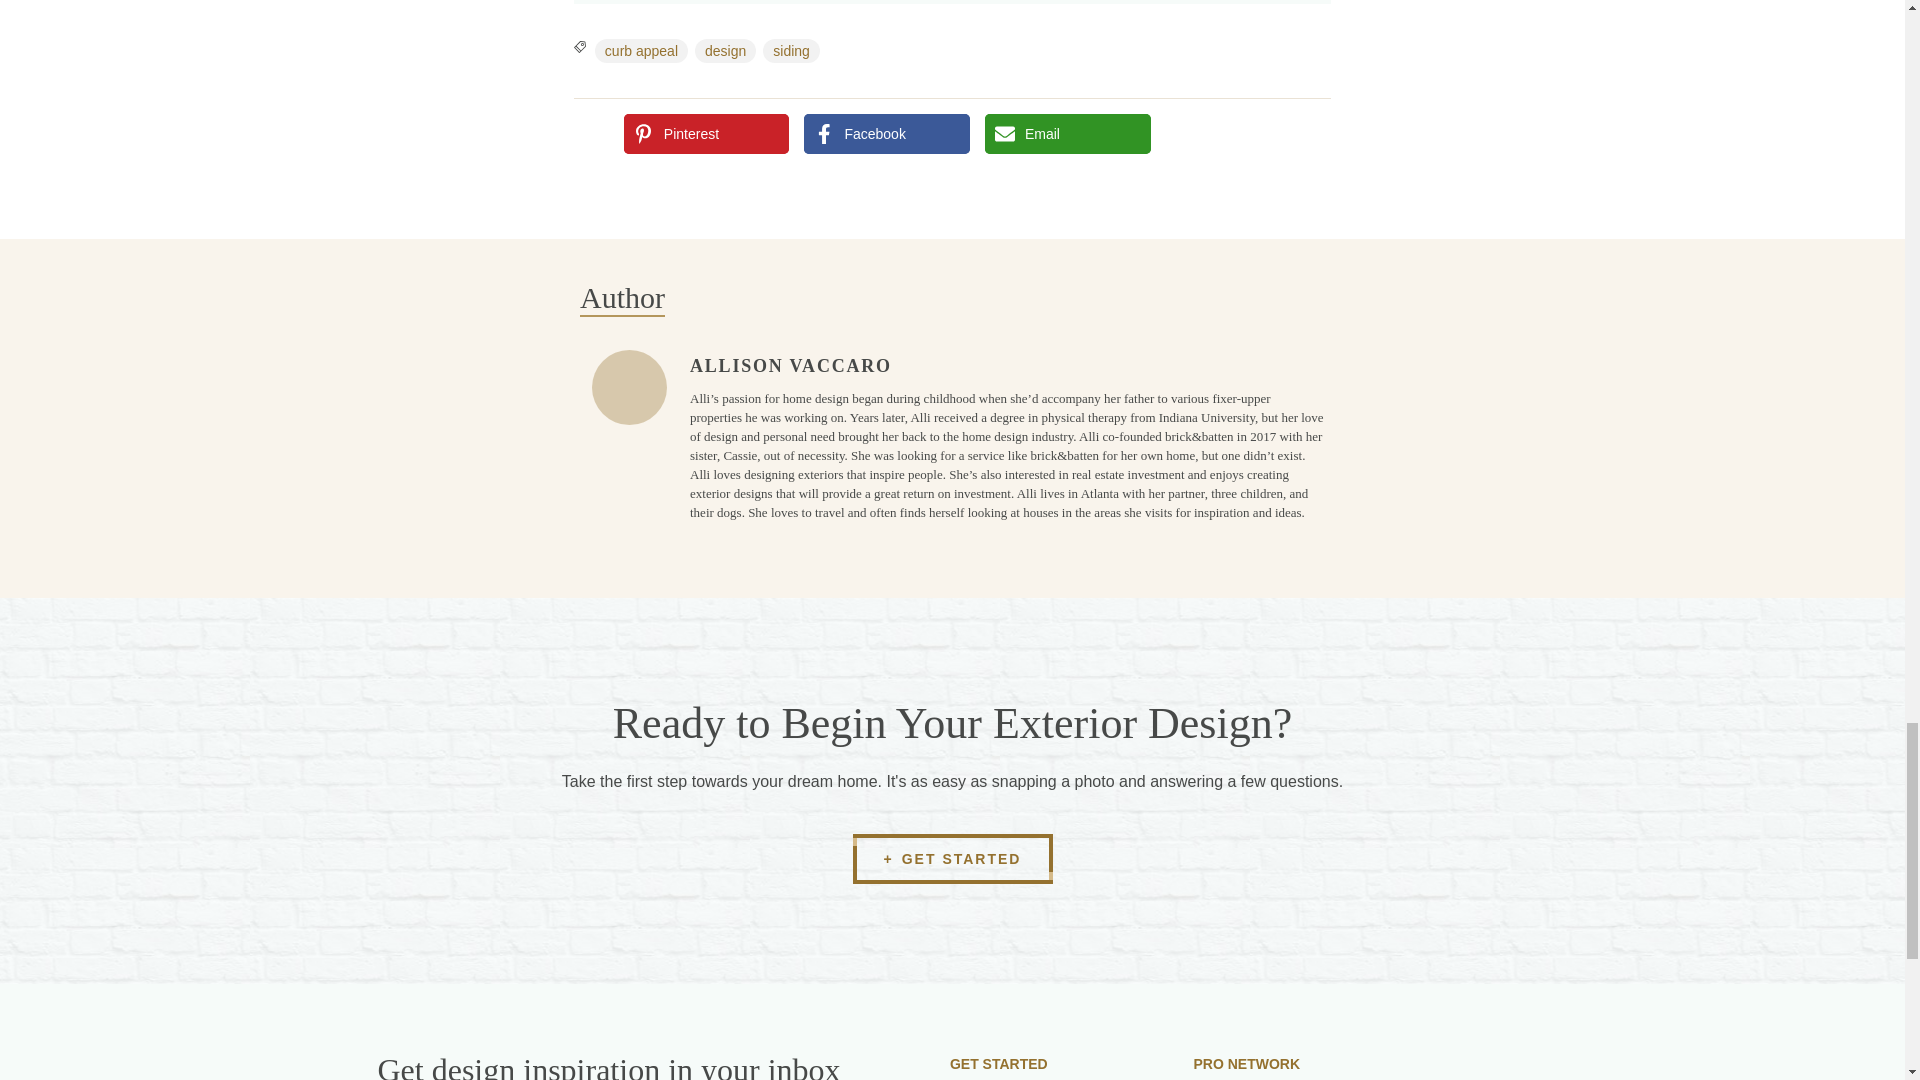 Image resolution: width=1920 pixels, height=1080 pixels. I want to click on design, so click(726, 48).